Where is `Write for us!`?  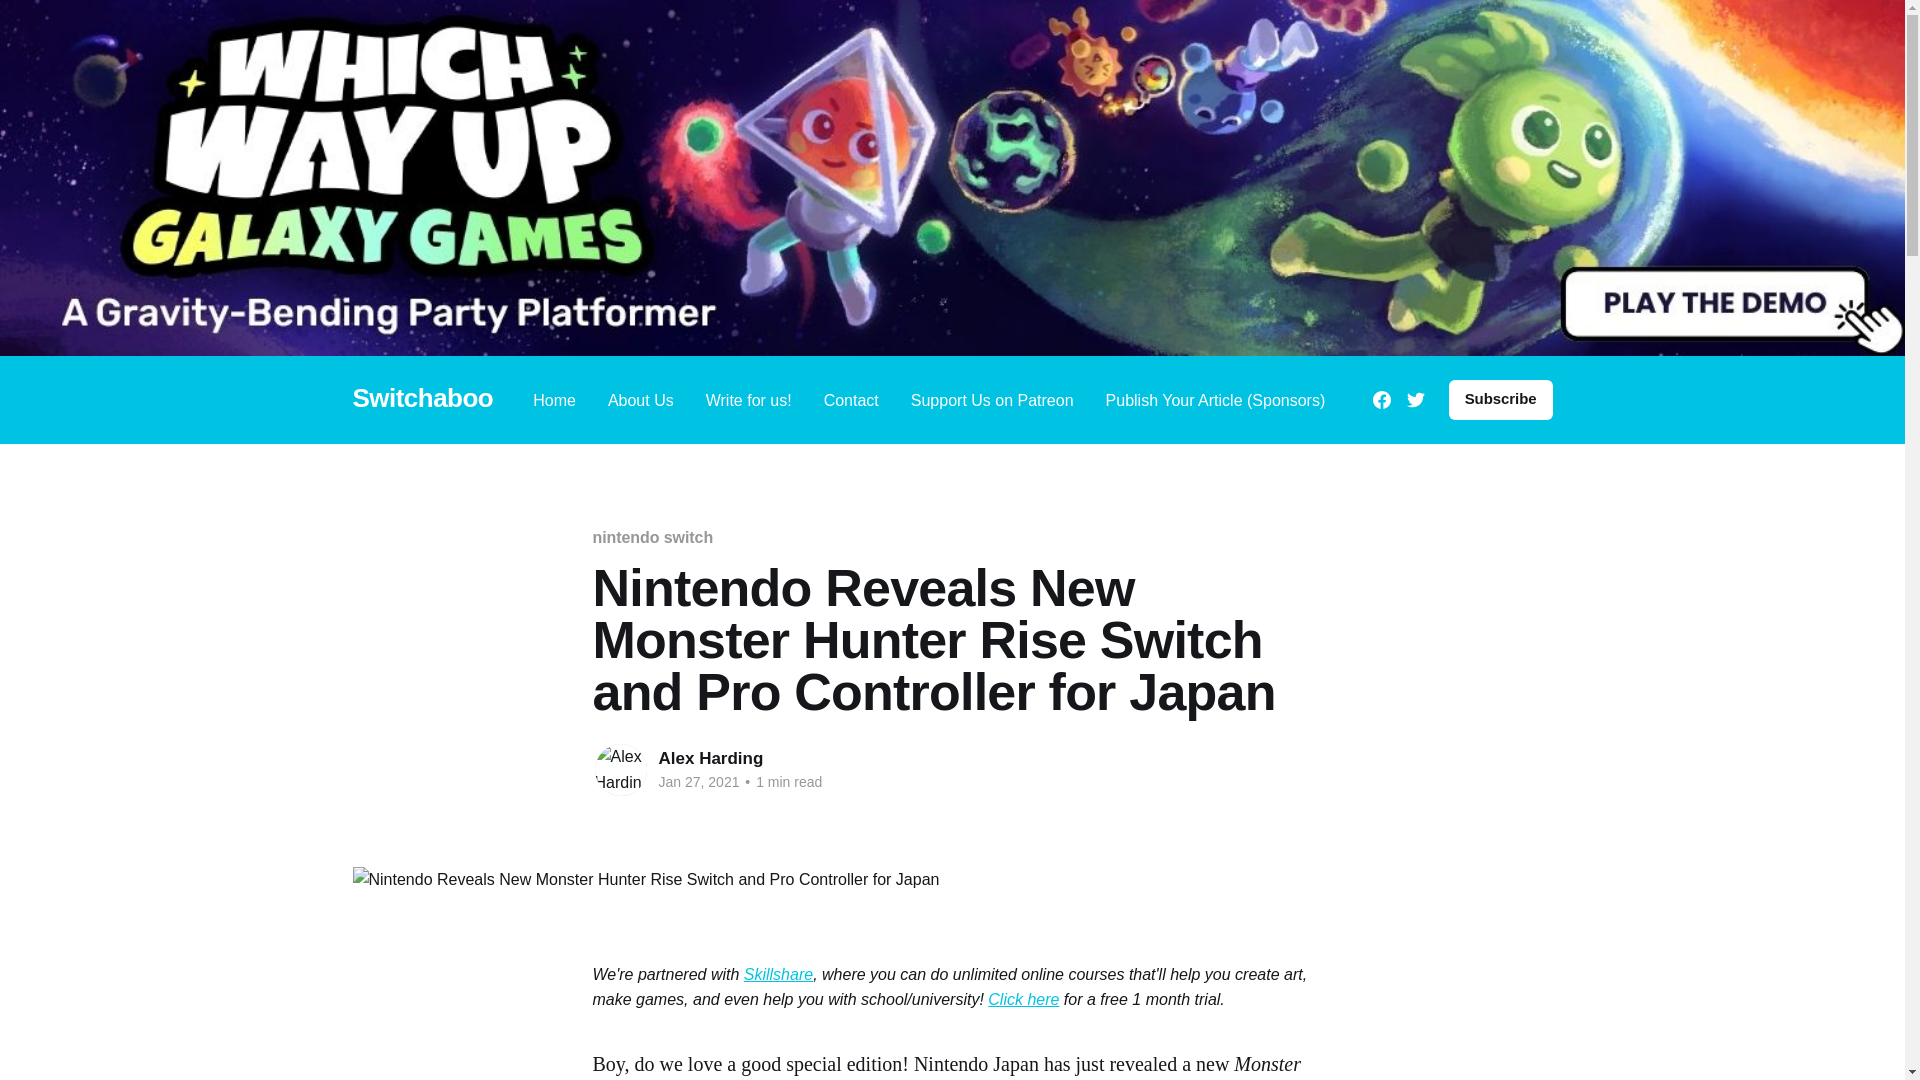 Write for us! is located at coordinates (748, 398).